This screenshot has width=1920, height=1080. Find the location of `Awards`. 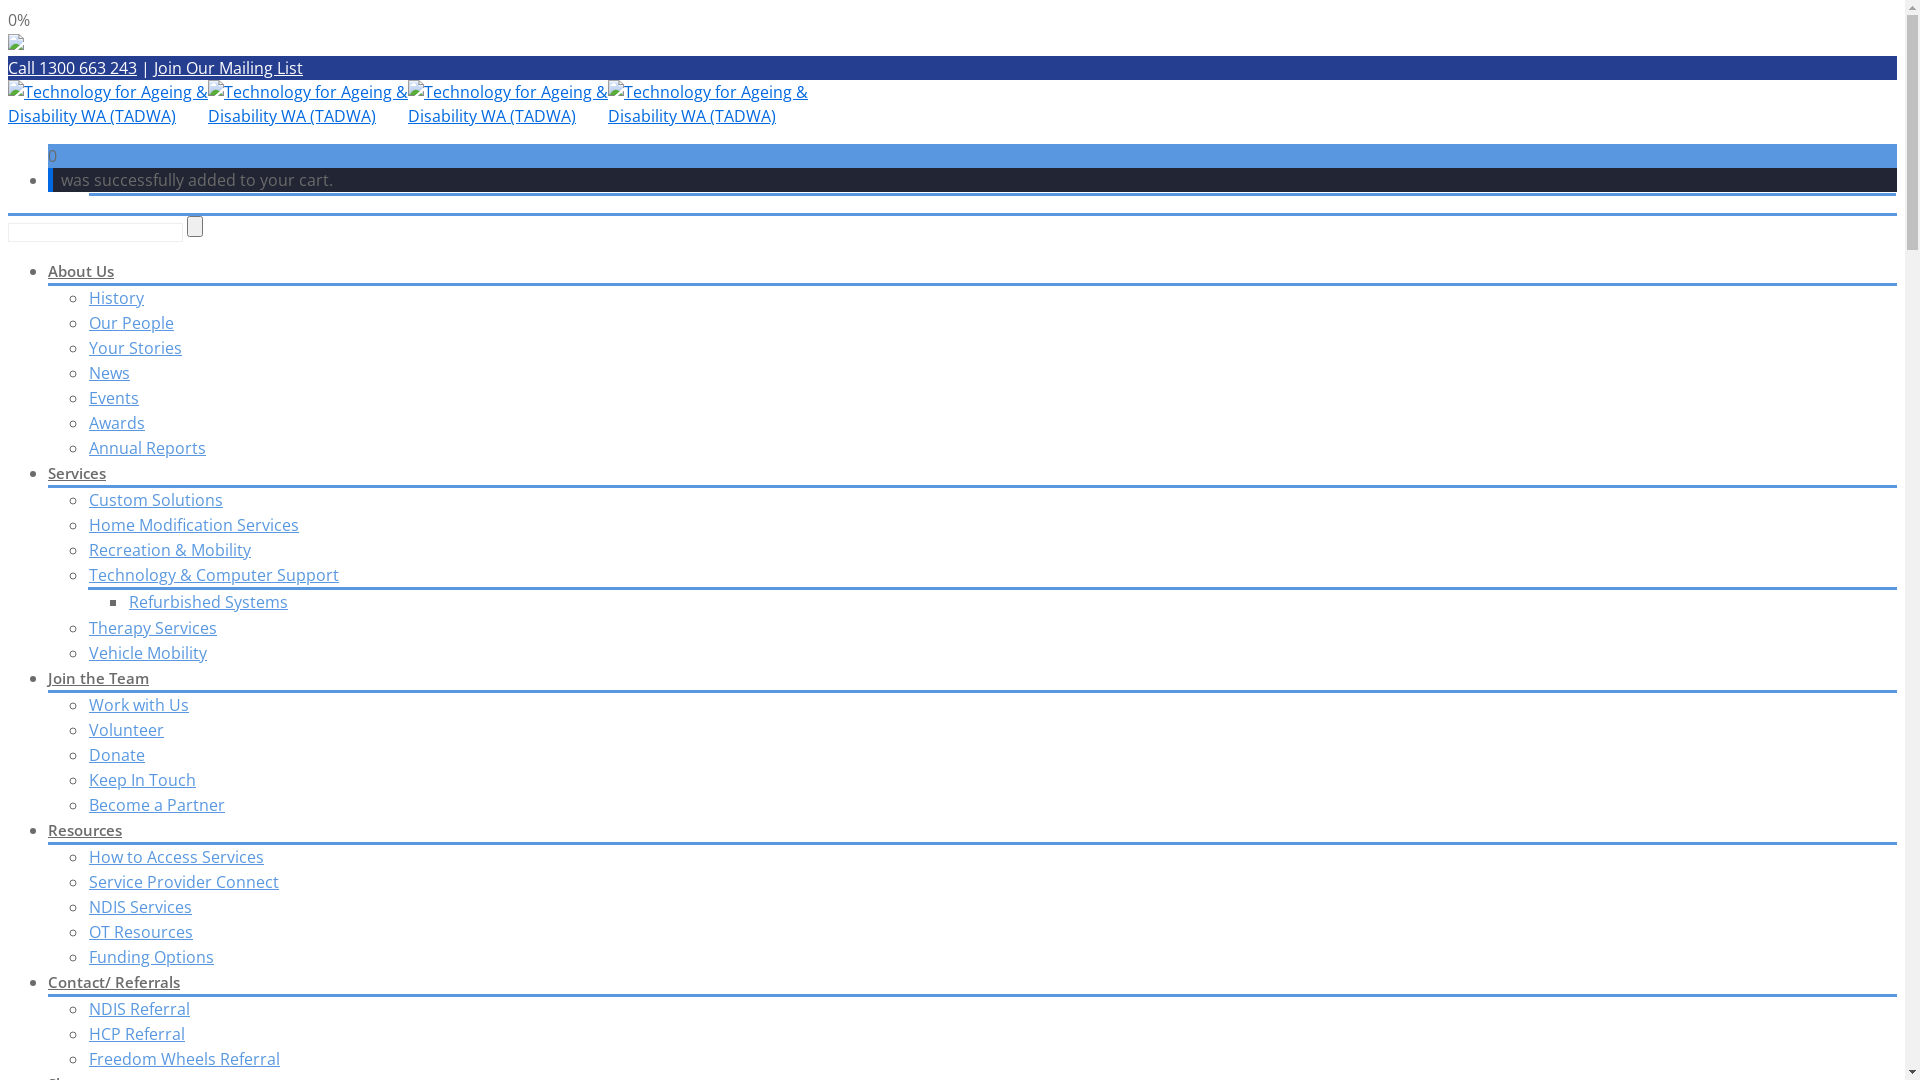

Awards is located at coordinates (116, 423).